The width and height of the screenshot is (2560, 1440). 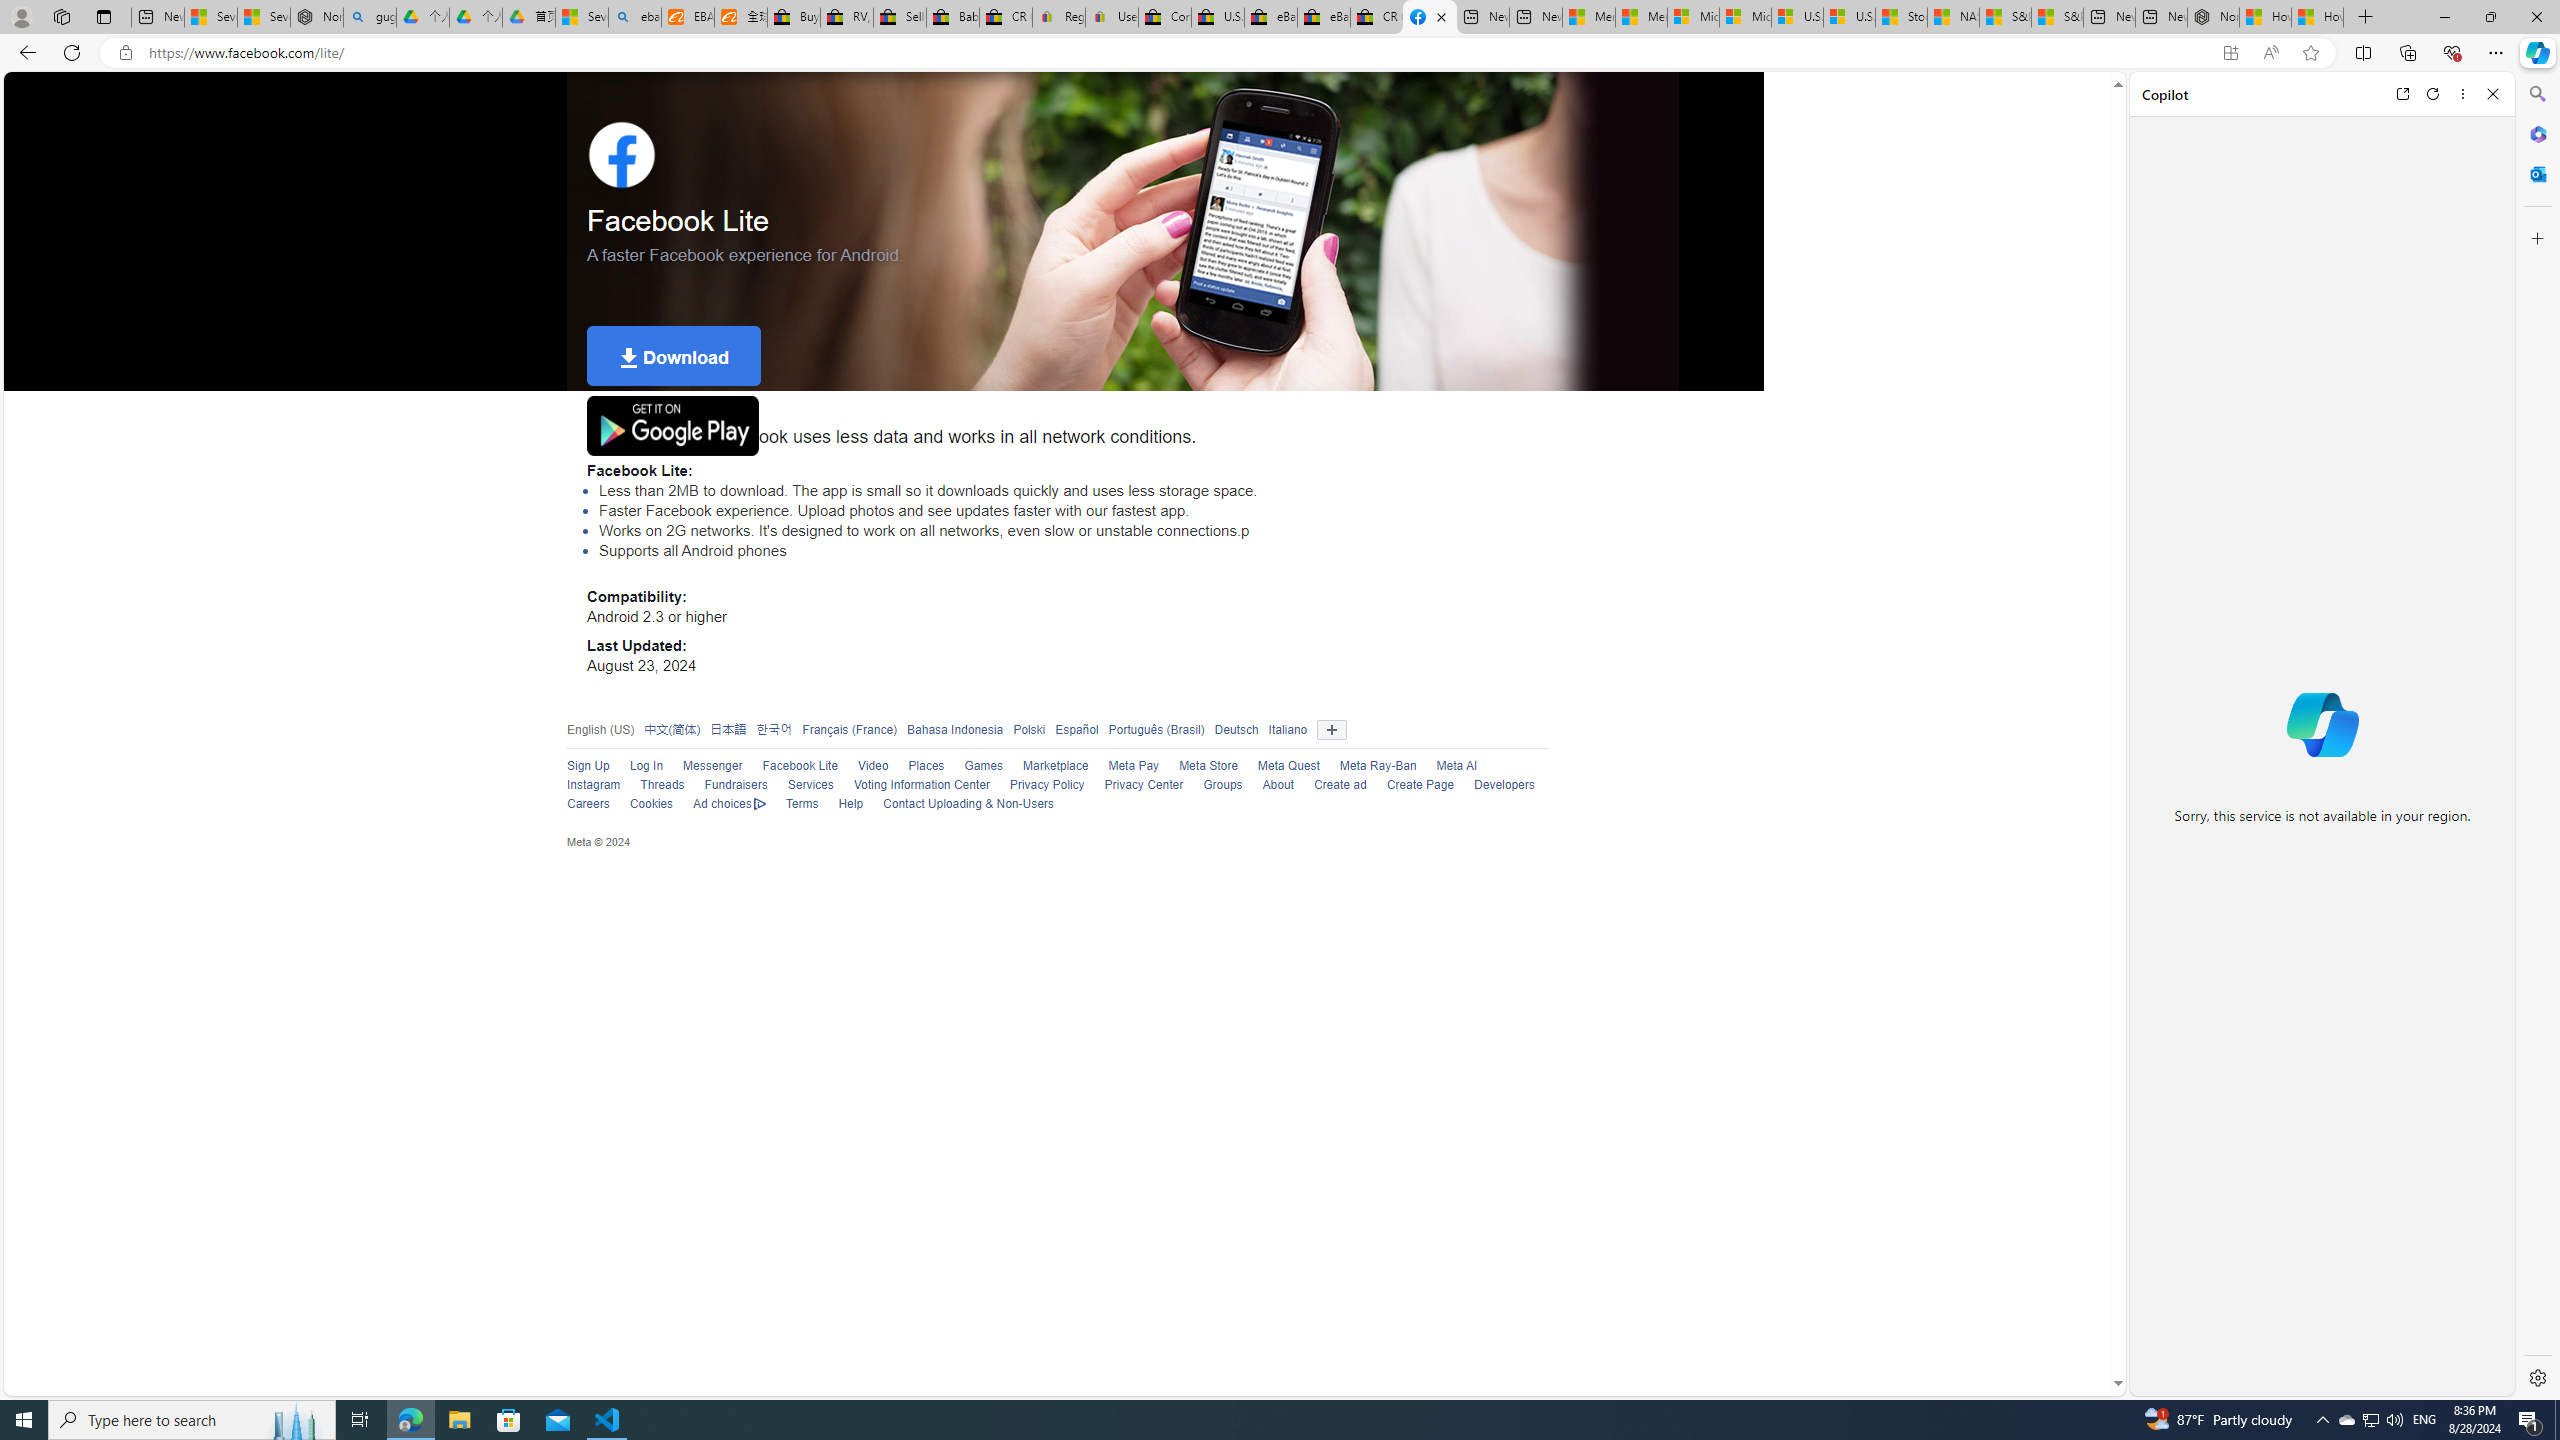 I want to click on Developers, so click(x=1505, y=785).